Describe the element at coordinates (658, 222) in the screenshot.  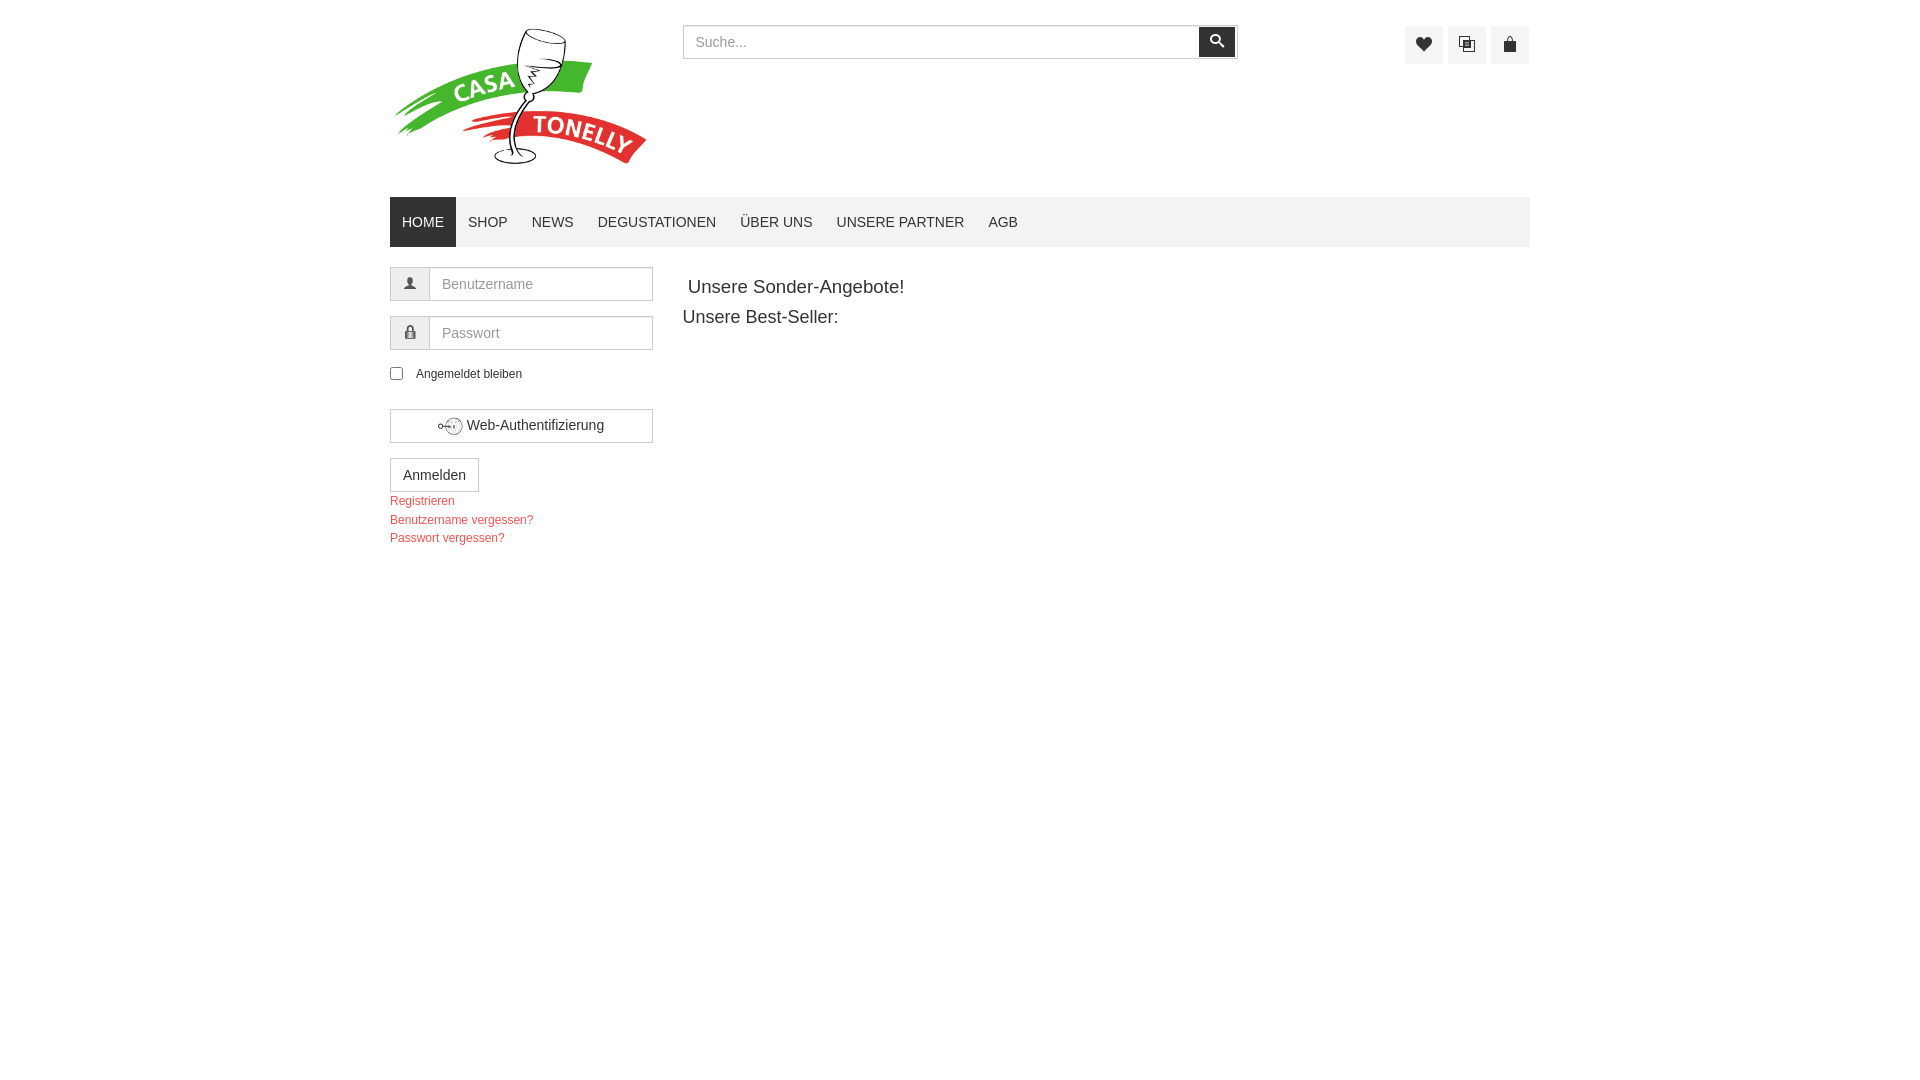
I see `DEGUSTATIONEN` at that location.